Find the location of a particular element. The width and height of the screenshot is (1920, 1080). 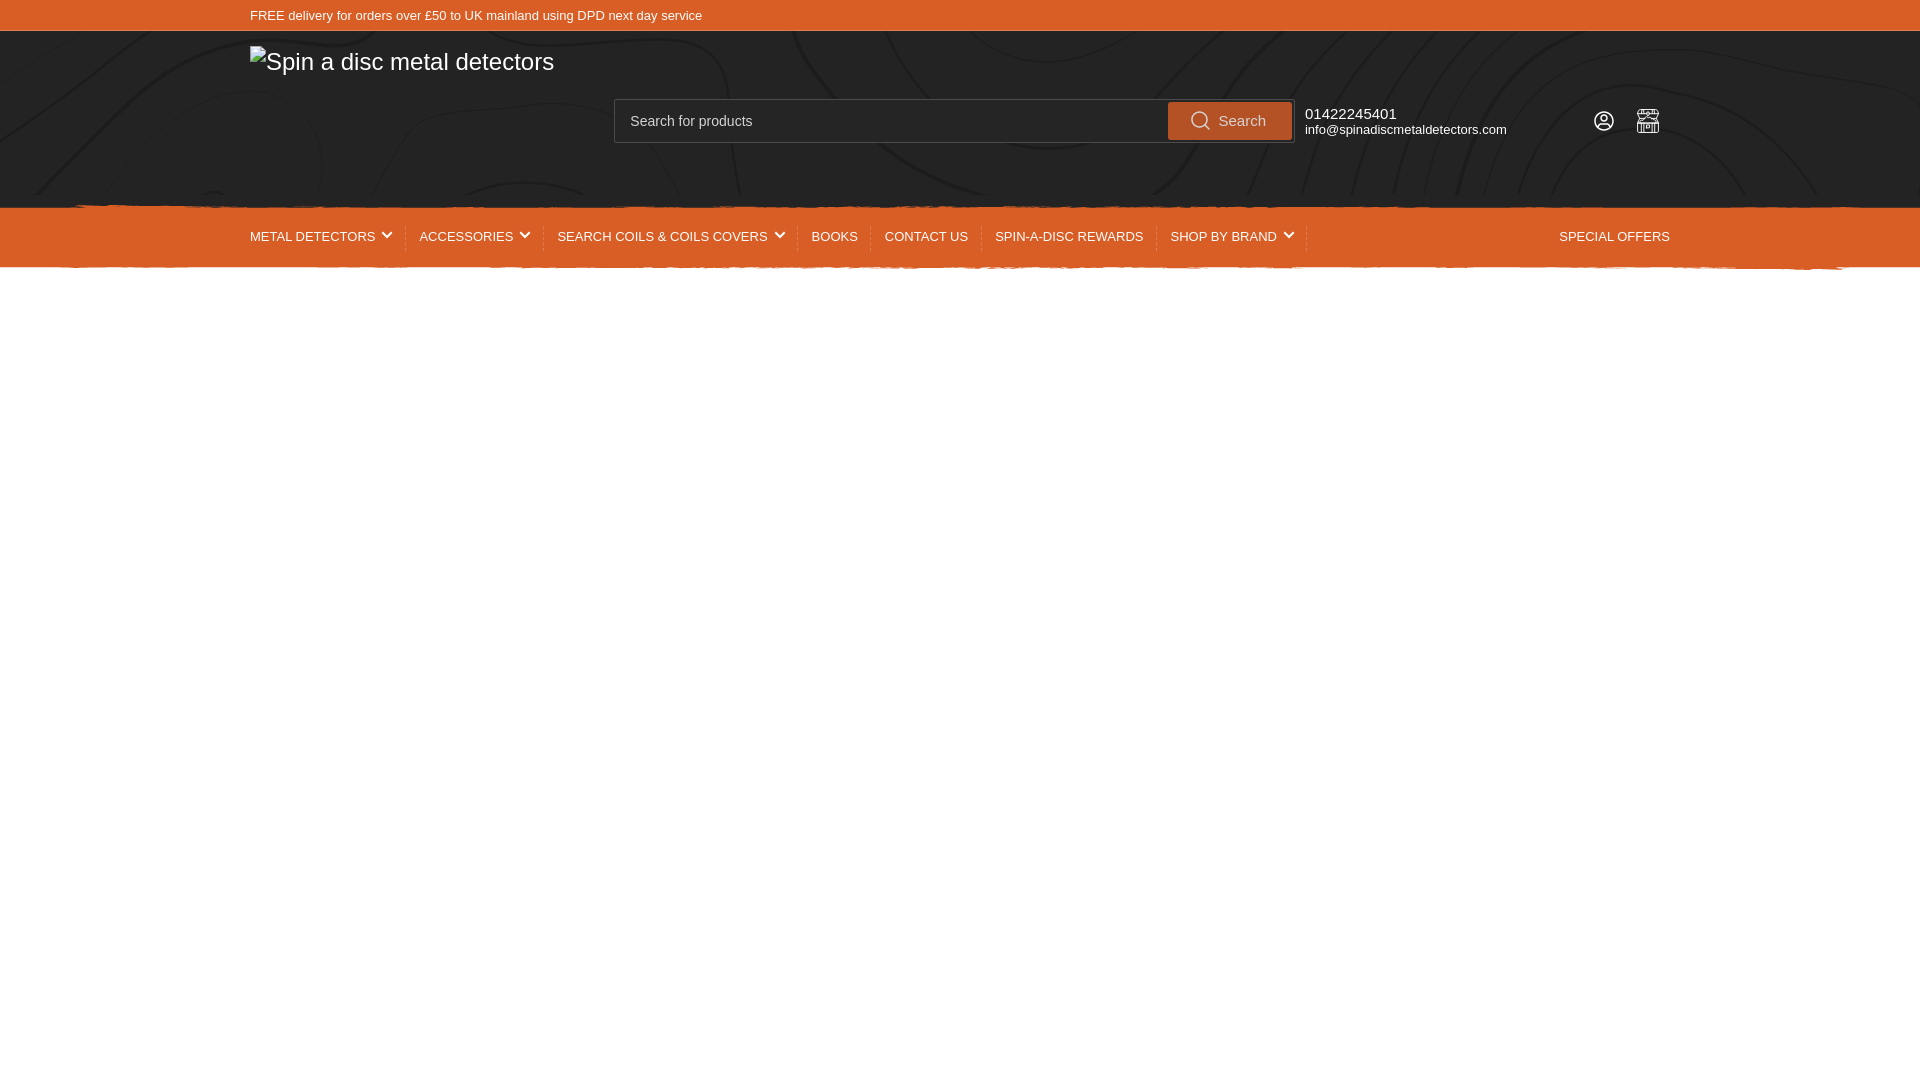

Log in is located at coordinates (1604, 120).